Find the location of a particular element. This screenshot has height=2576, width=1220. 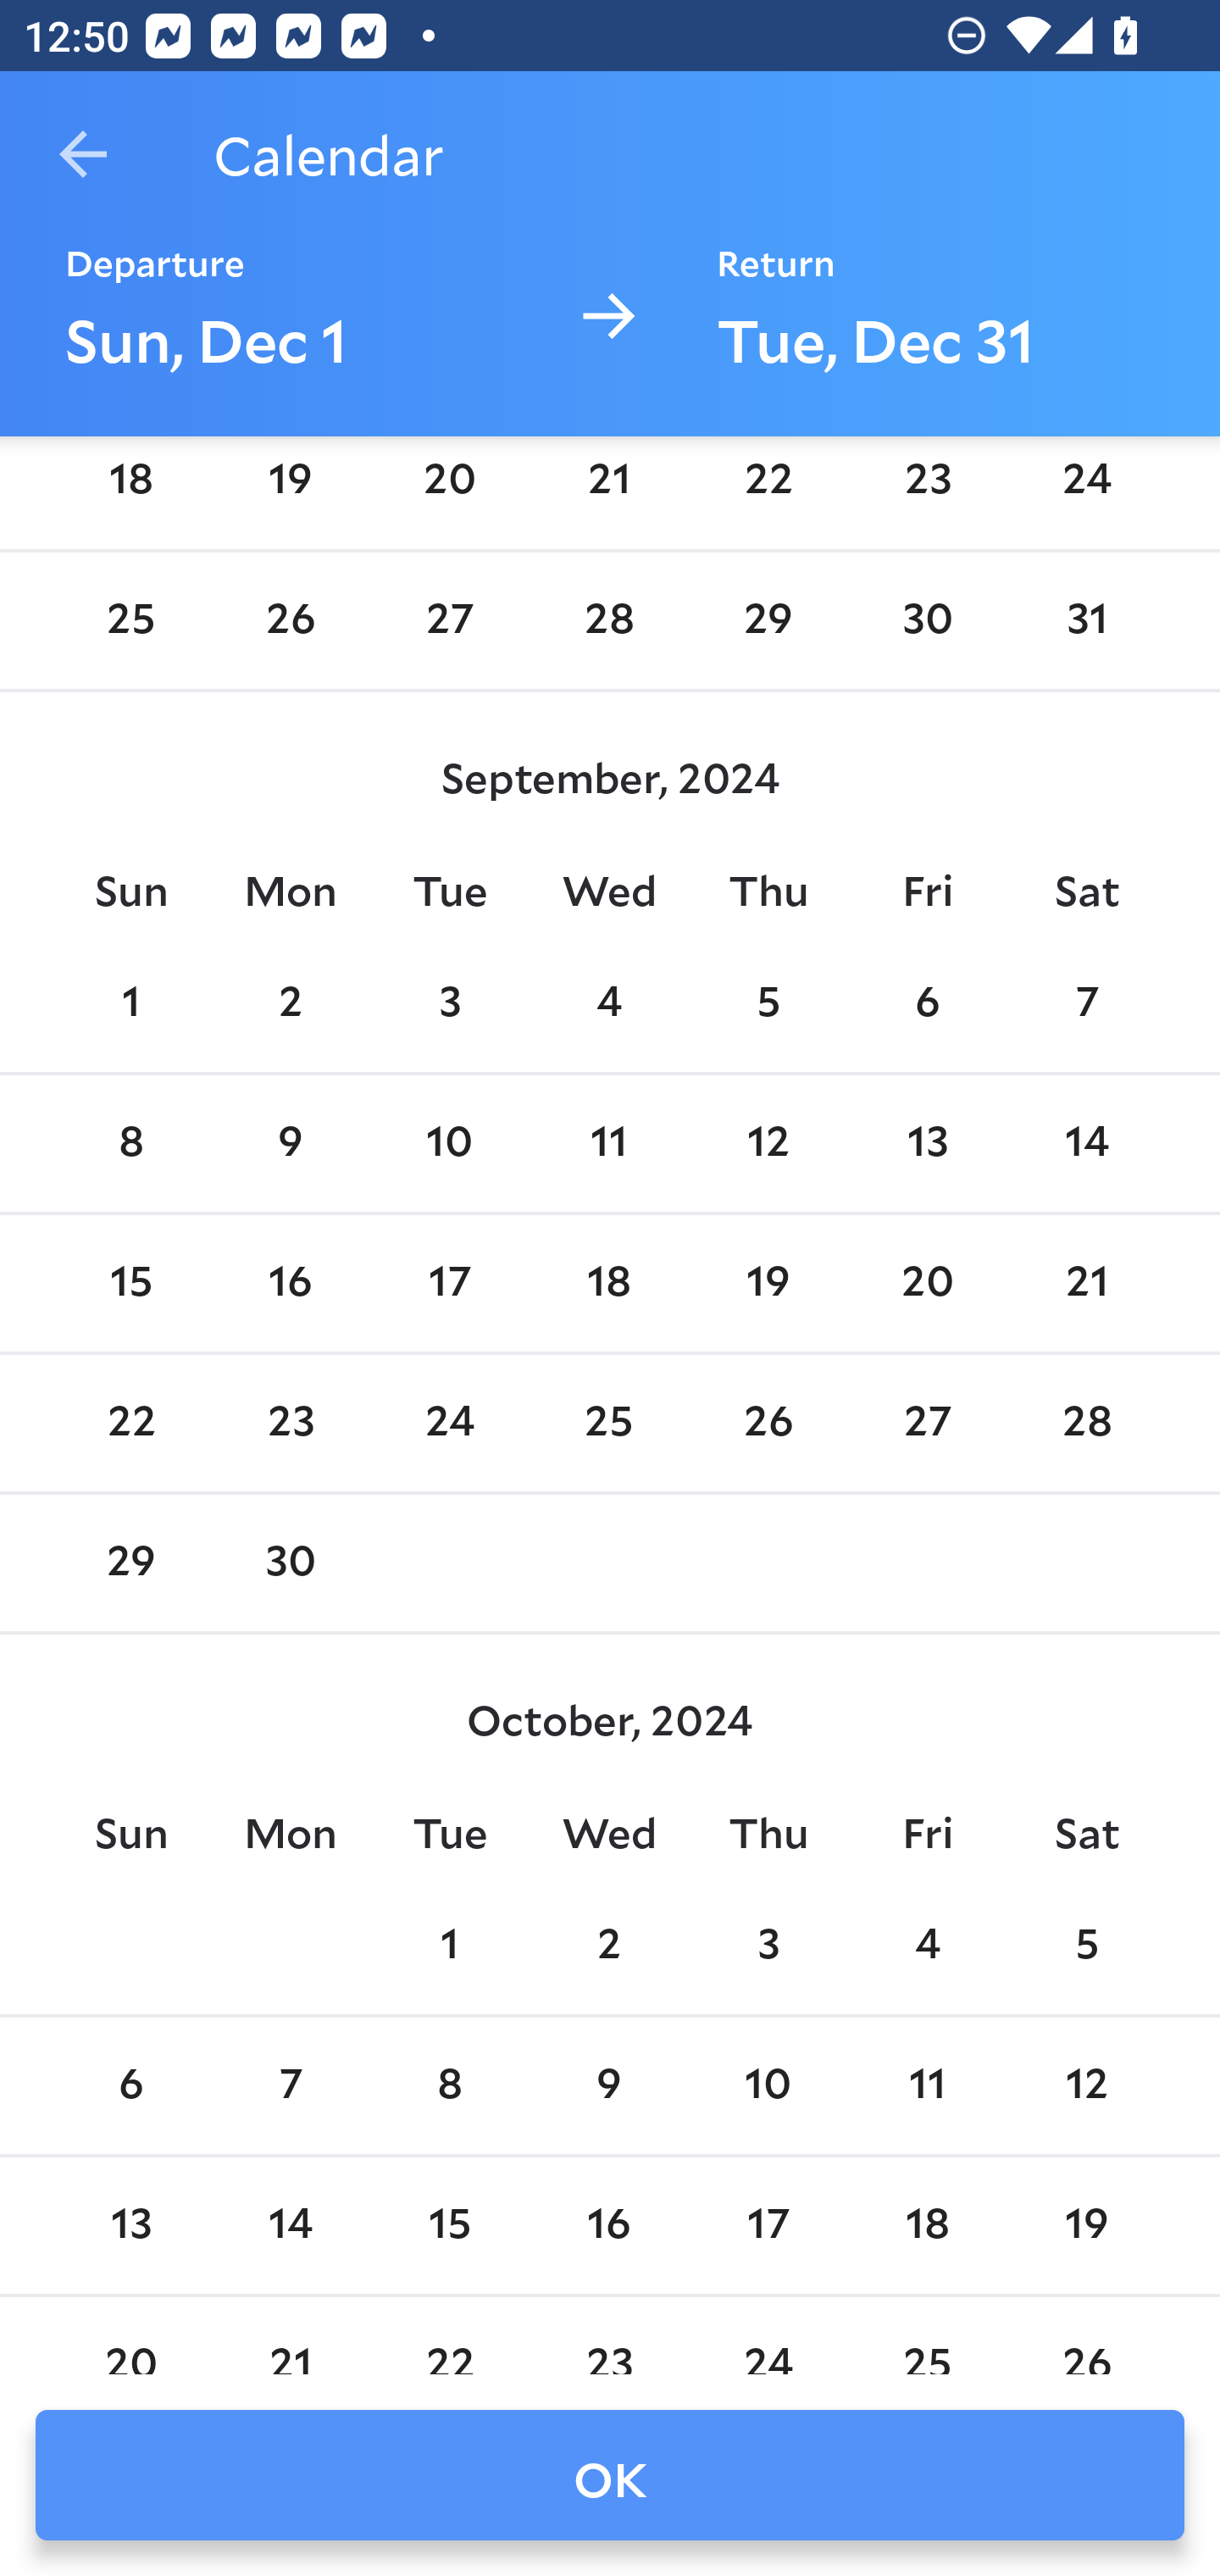

28 is located at coordinates (1086, 1424).